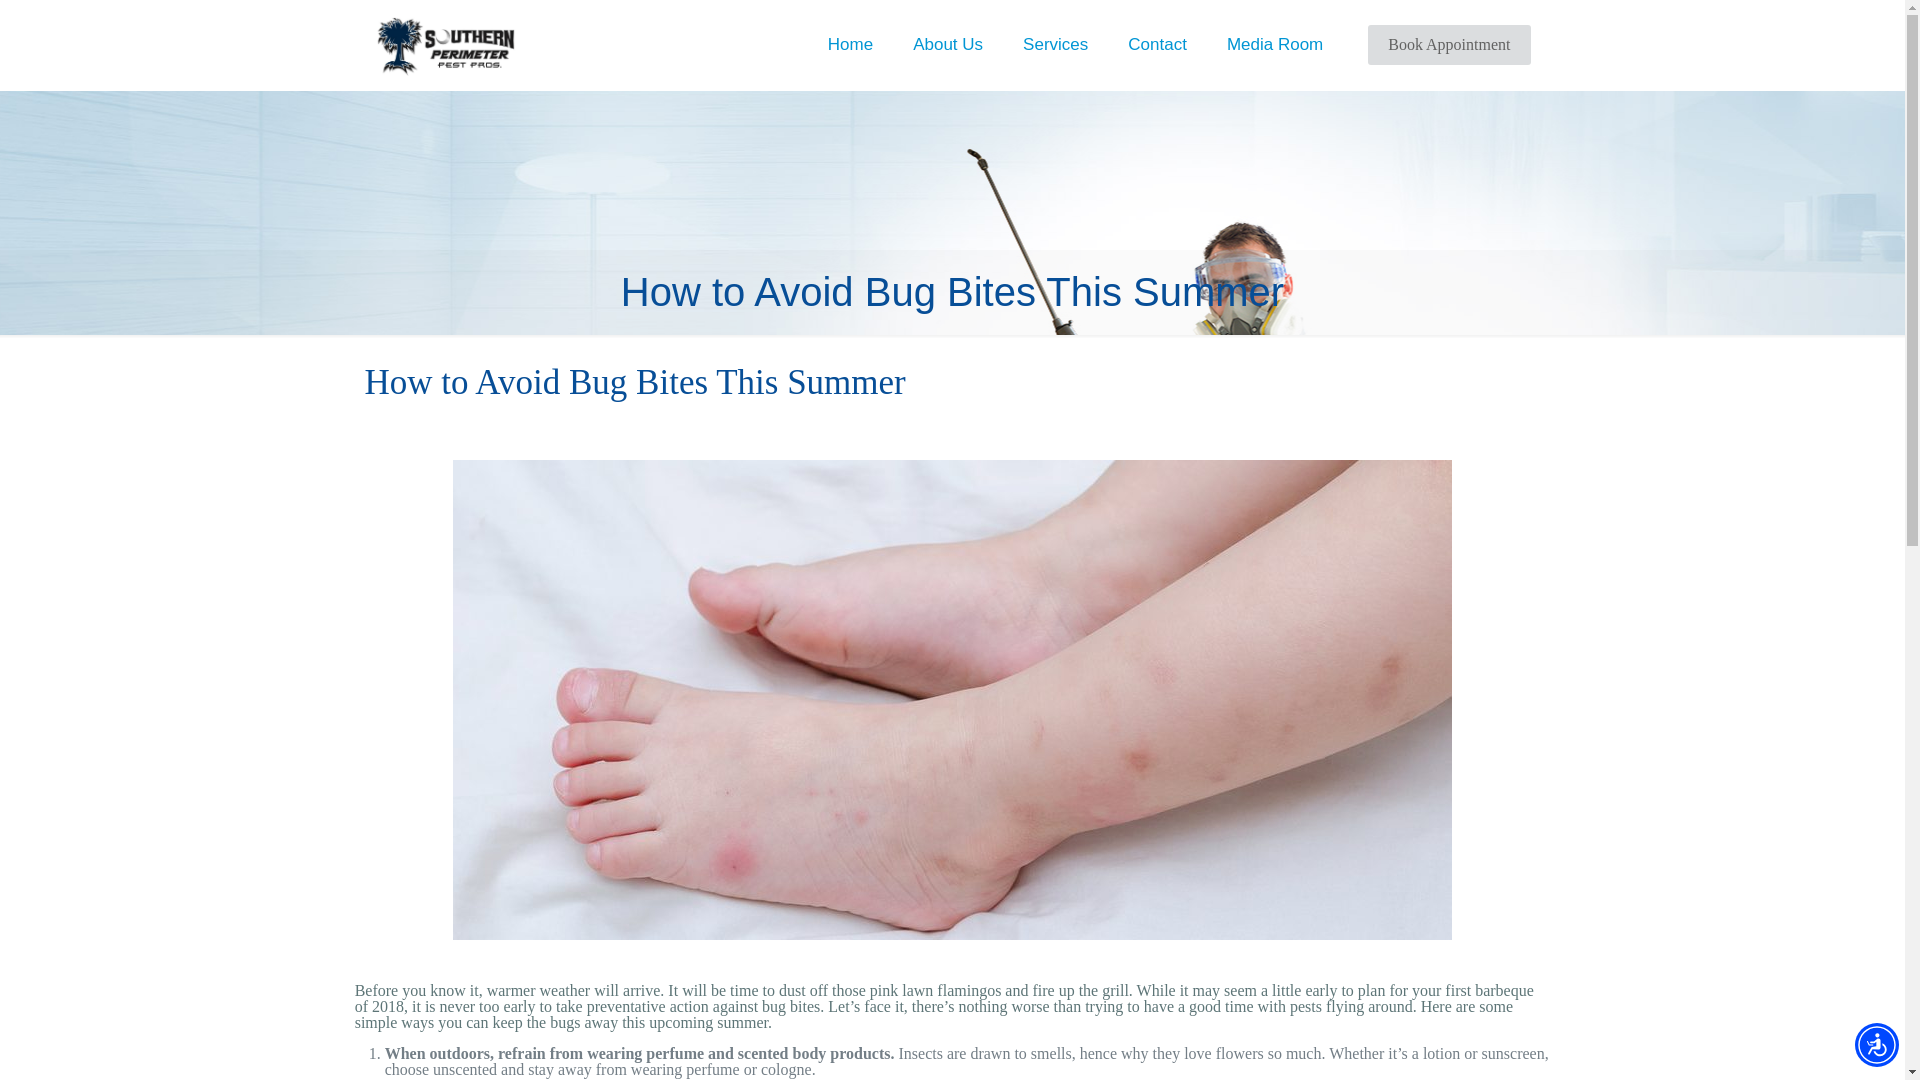 This screenshot has height=1080, width=1920. Describe the element at coordinates (947, 44) in the screenshot. I see `About Us` at that location.